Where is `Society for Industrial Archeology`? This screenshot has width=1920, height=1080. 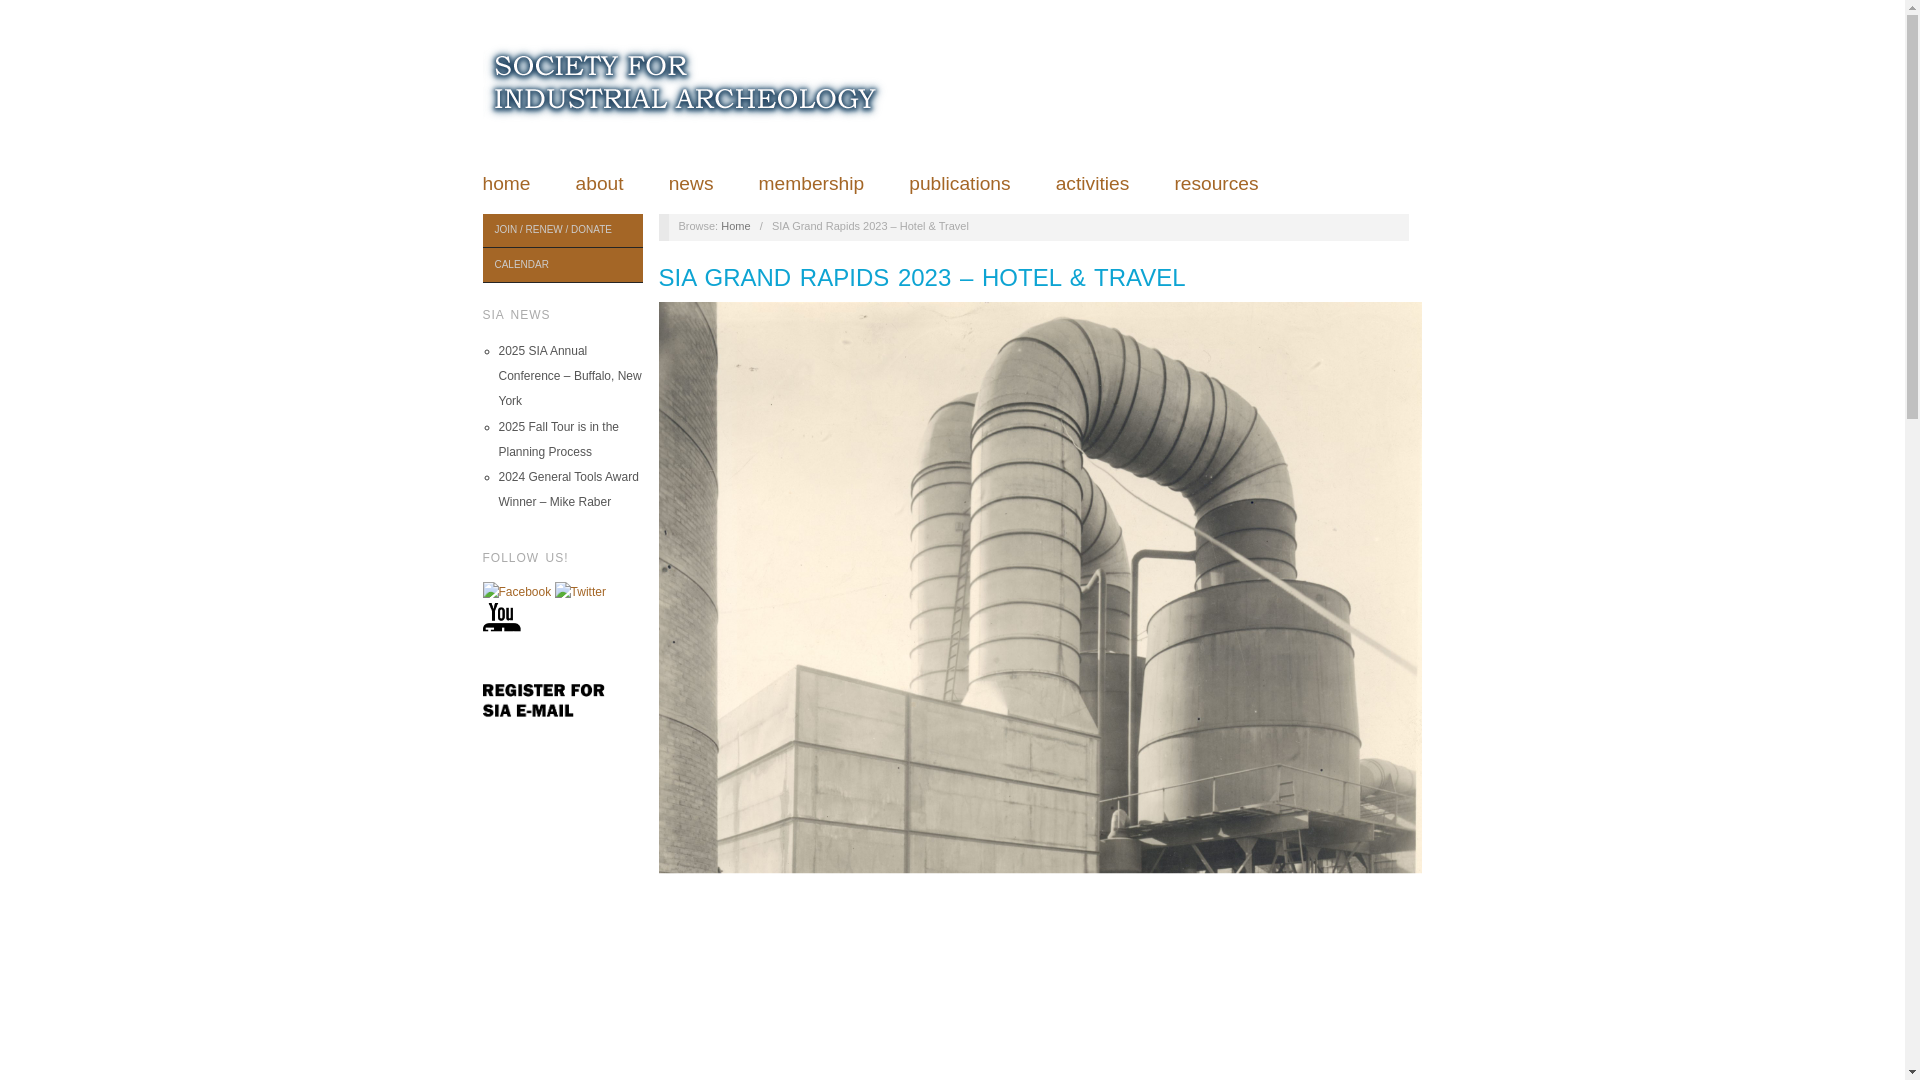 Society for Industrial Archeology is located at coordinates (686, 80).